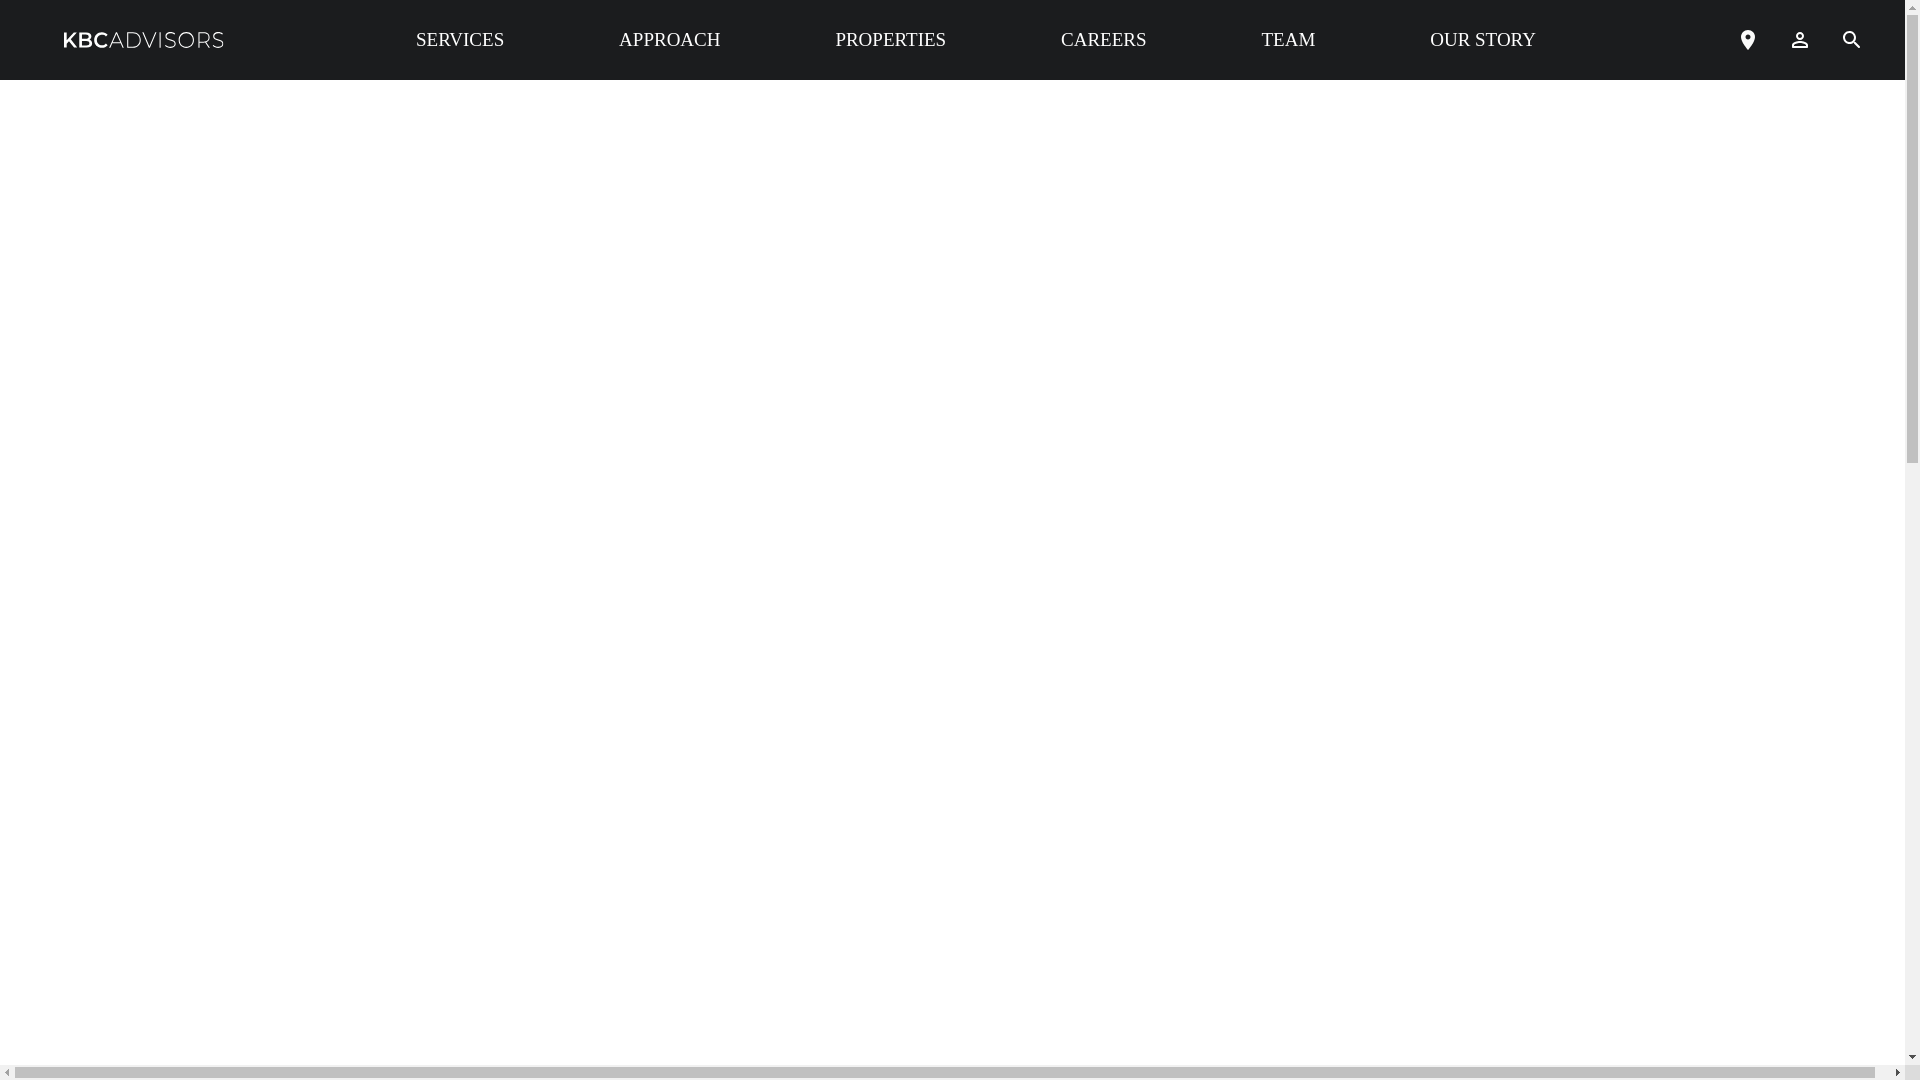 Image resolution: width=1920 pixels, height=1080 pixels. I want to click on SERVICES, so click(460, 40).